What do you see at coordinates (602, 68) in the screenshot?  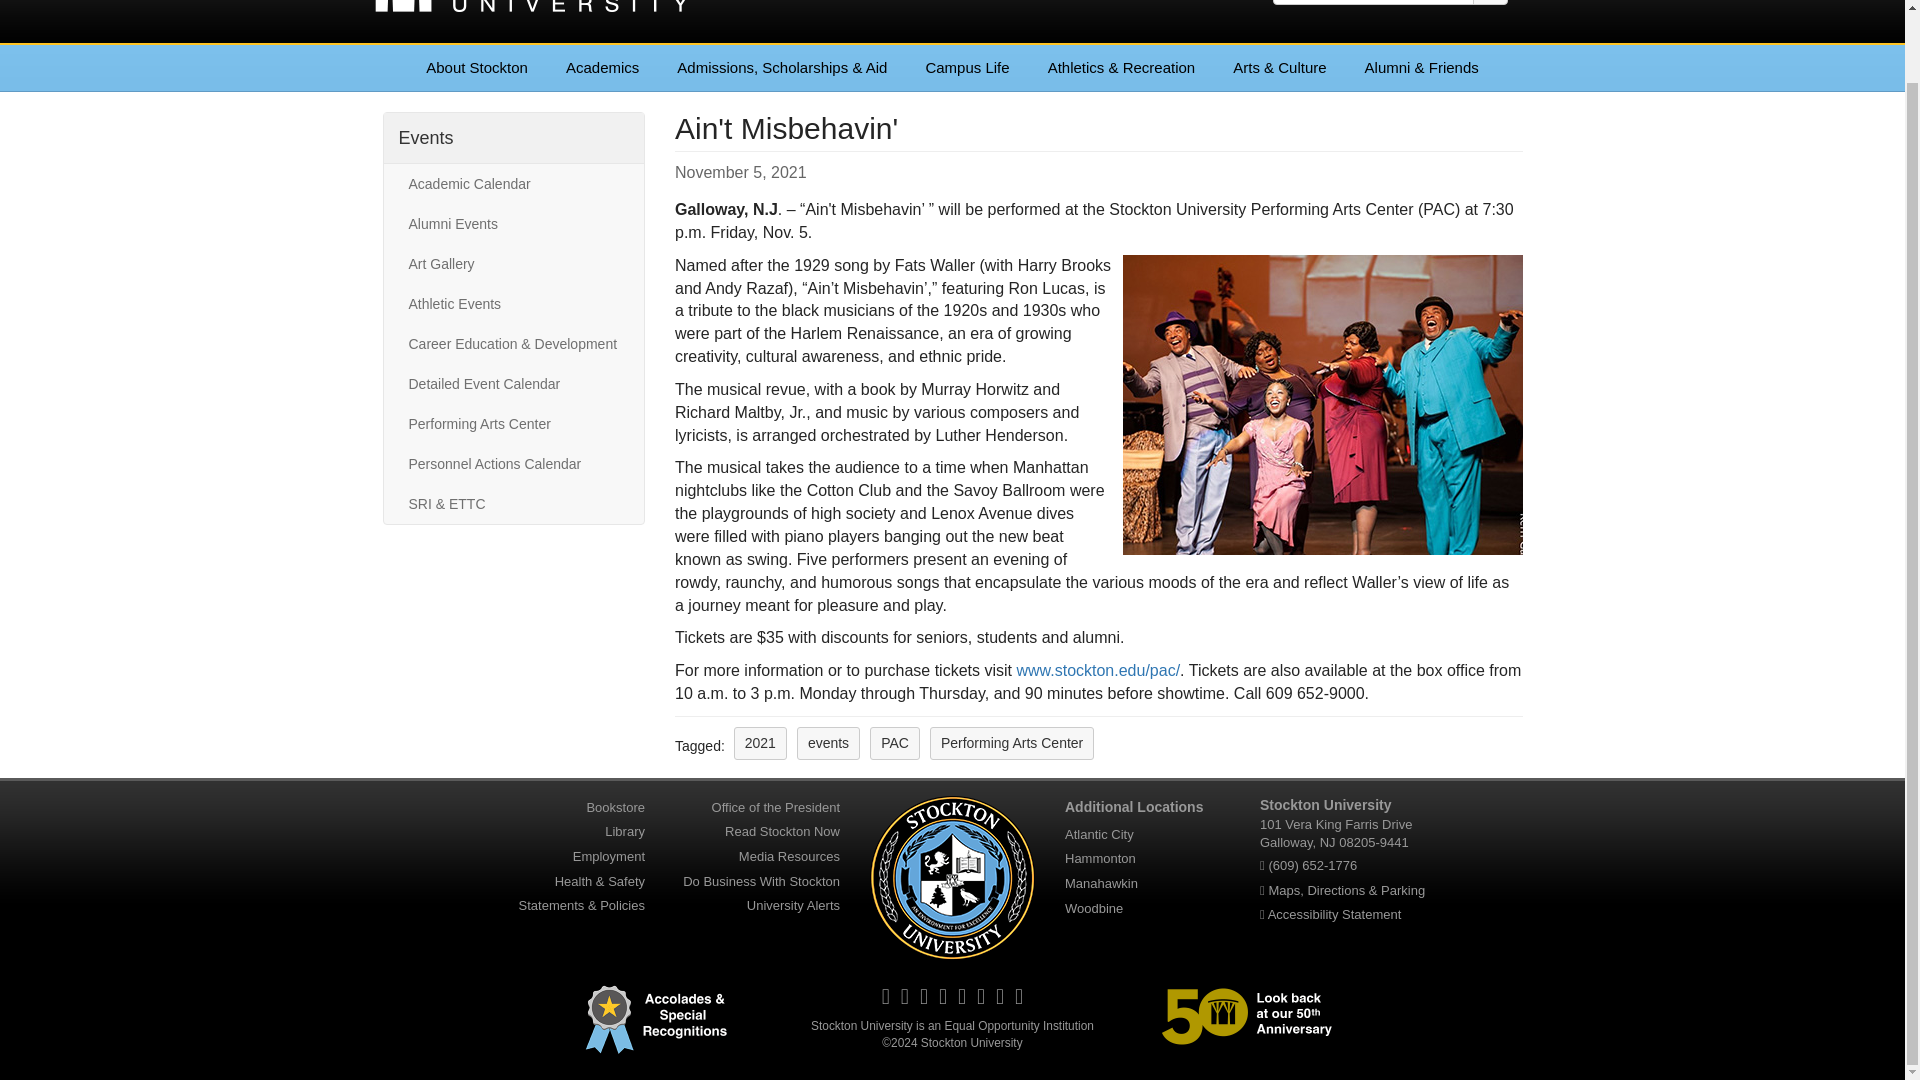 I see `Academics` at bounding box center [602, 68].